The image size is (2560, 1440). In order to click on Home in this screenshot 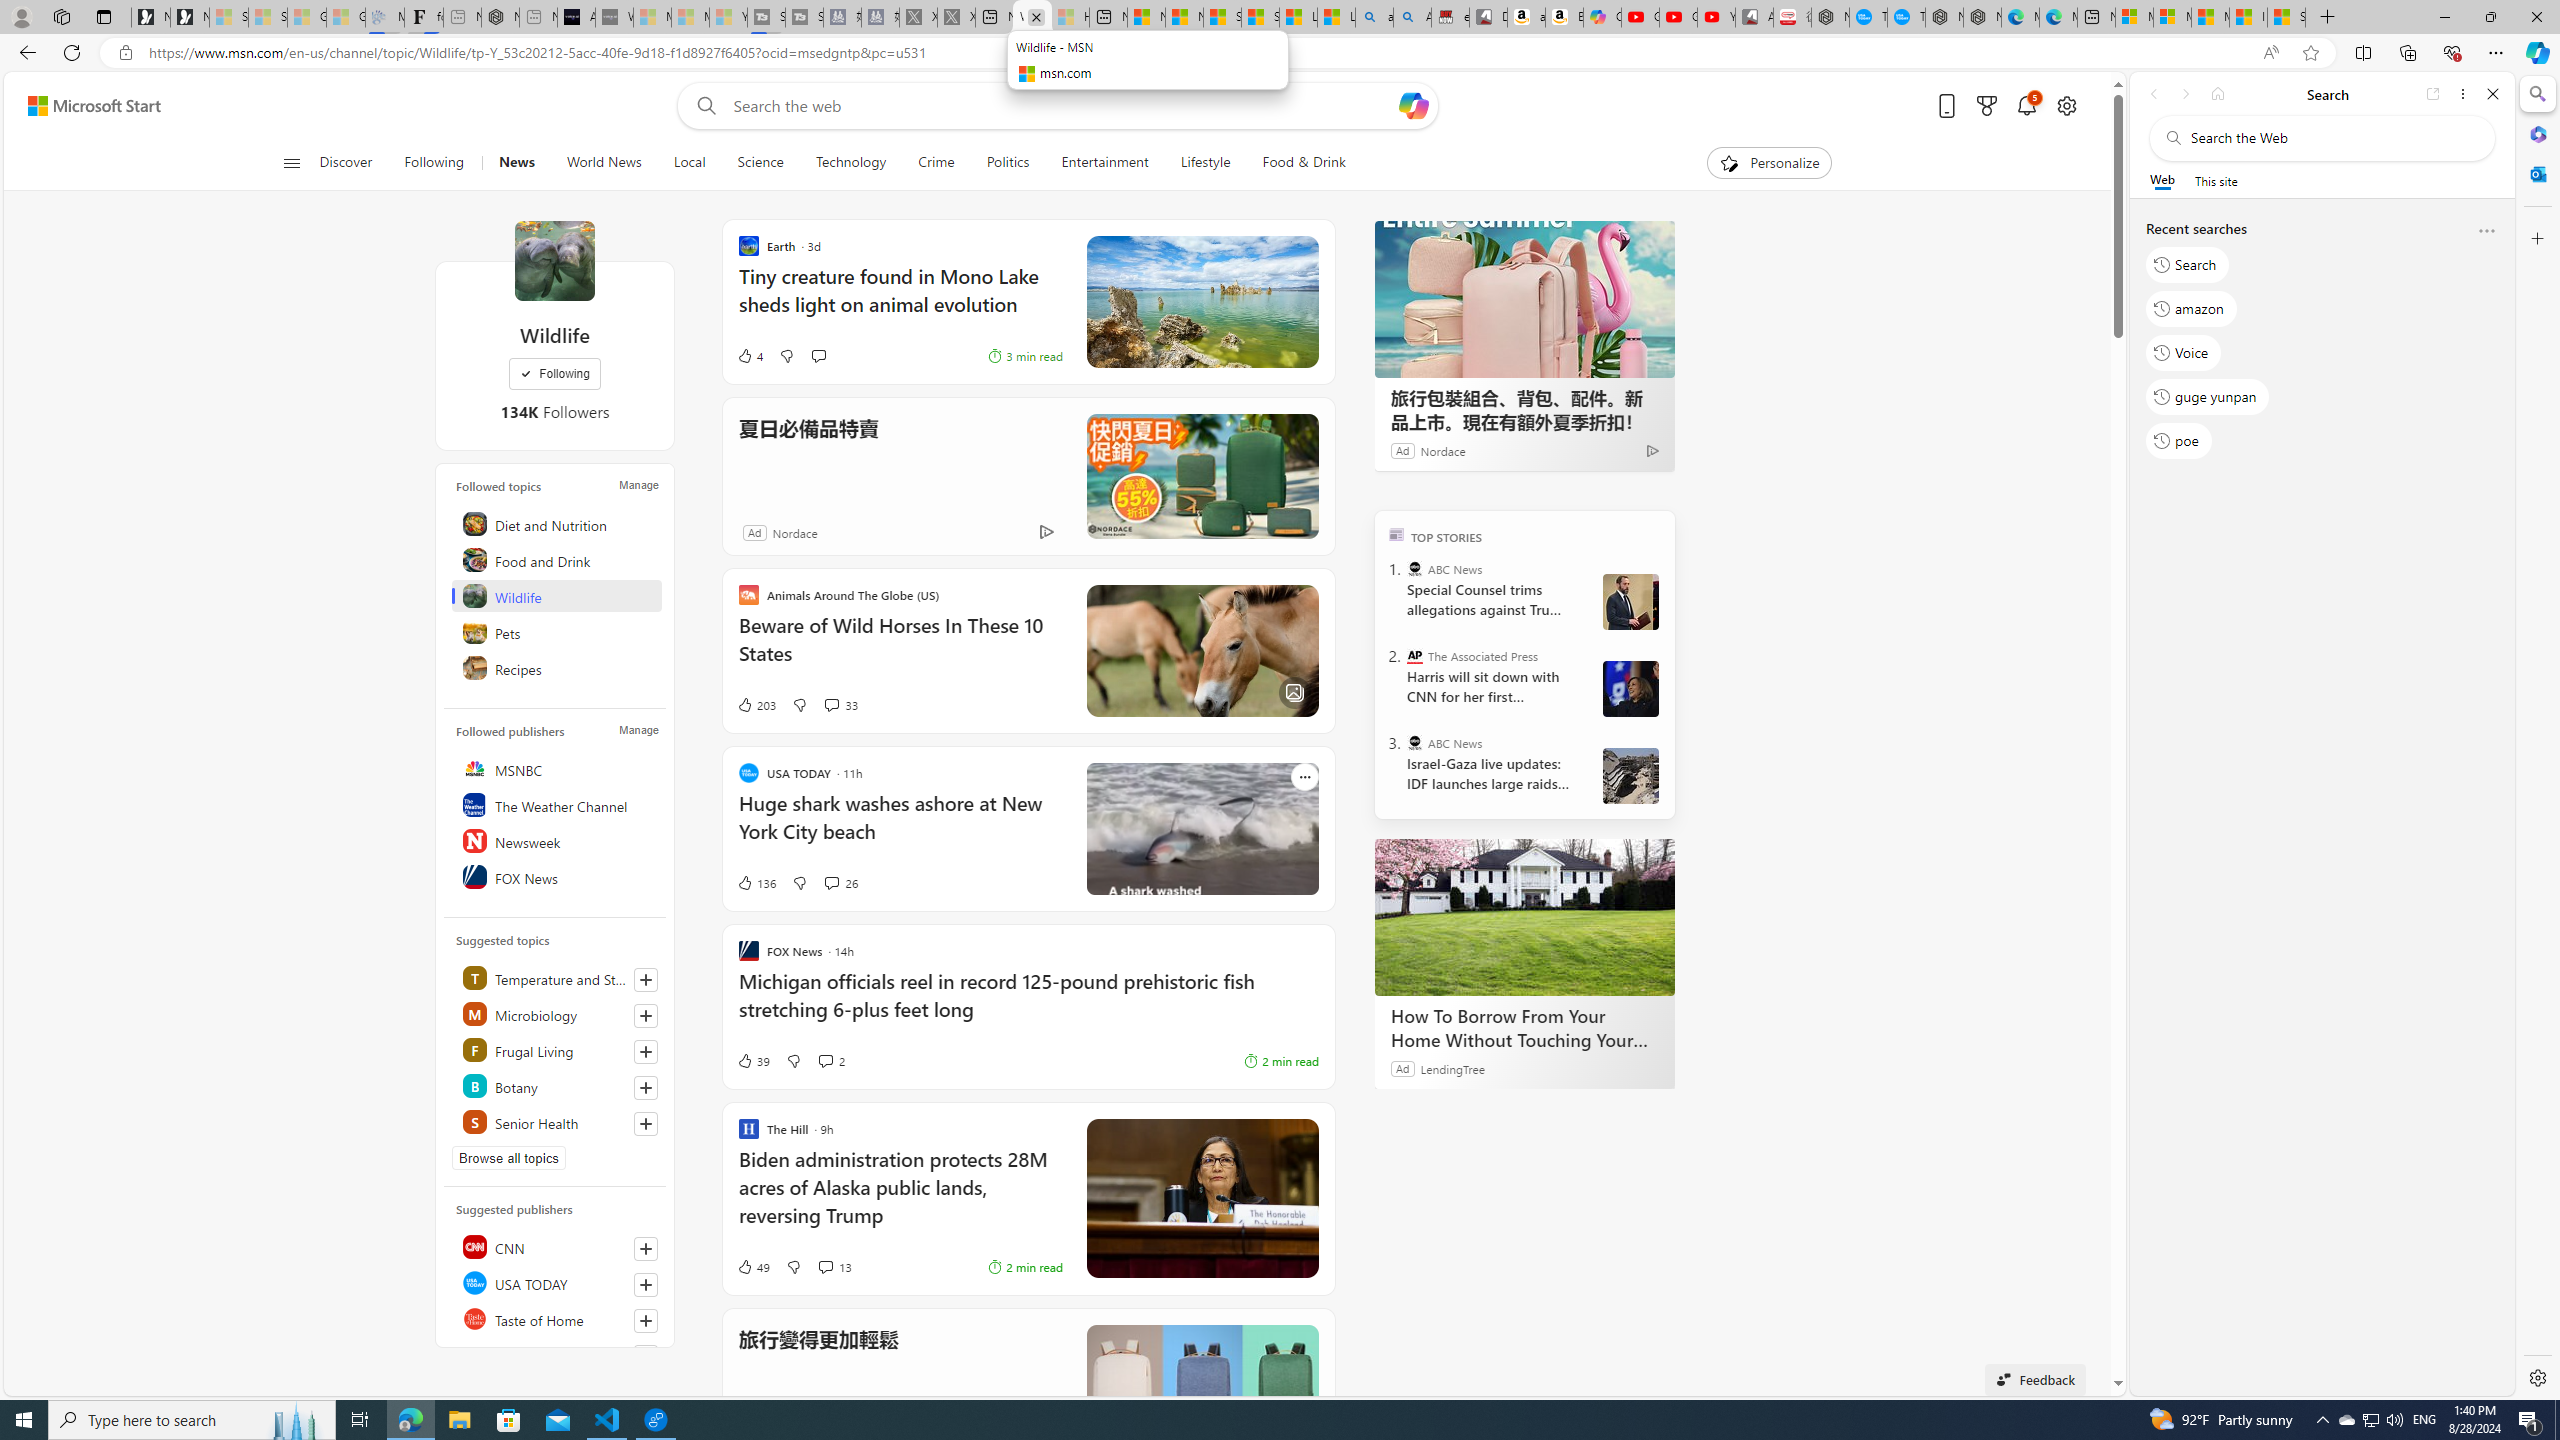, I will do `click(2218, 94)`.